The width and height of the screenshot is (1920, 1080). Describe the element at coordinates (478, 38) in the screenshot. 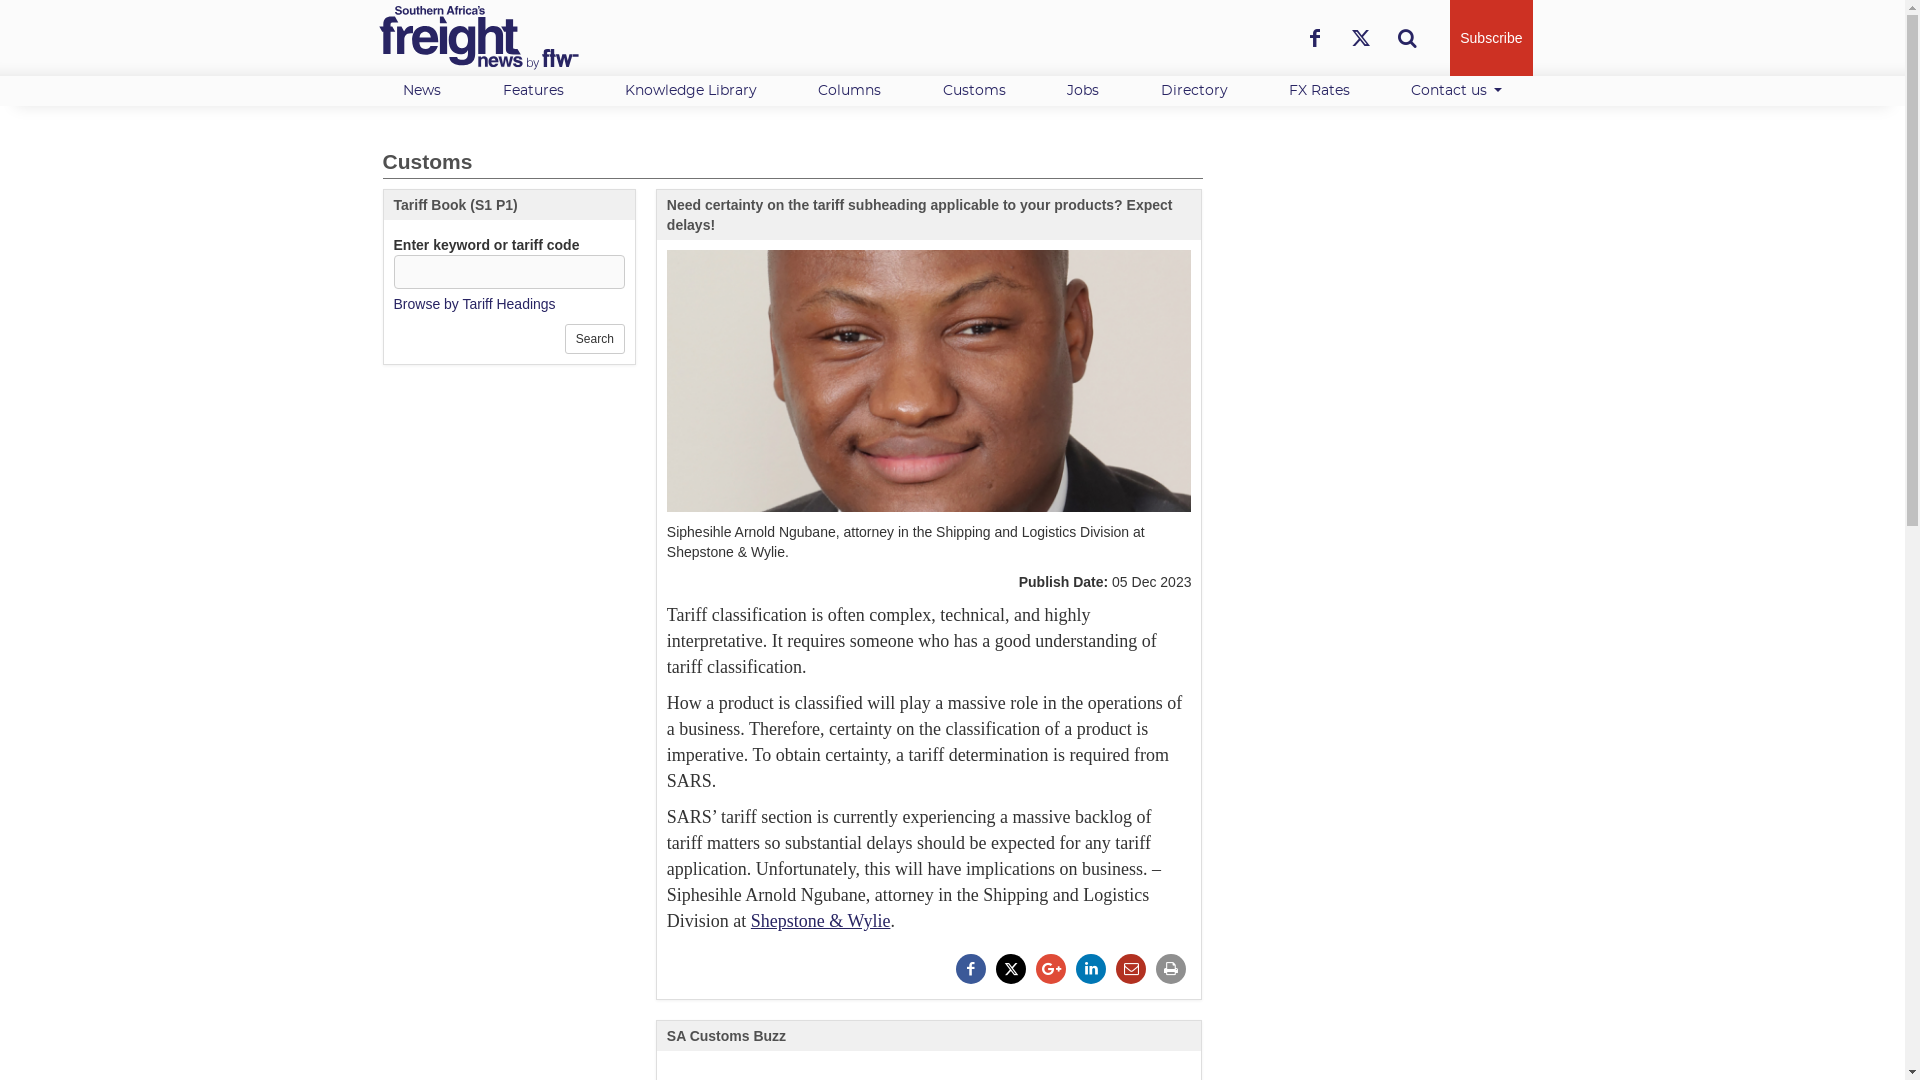

I see `Home` at that location.